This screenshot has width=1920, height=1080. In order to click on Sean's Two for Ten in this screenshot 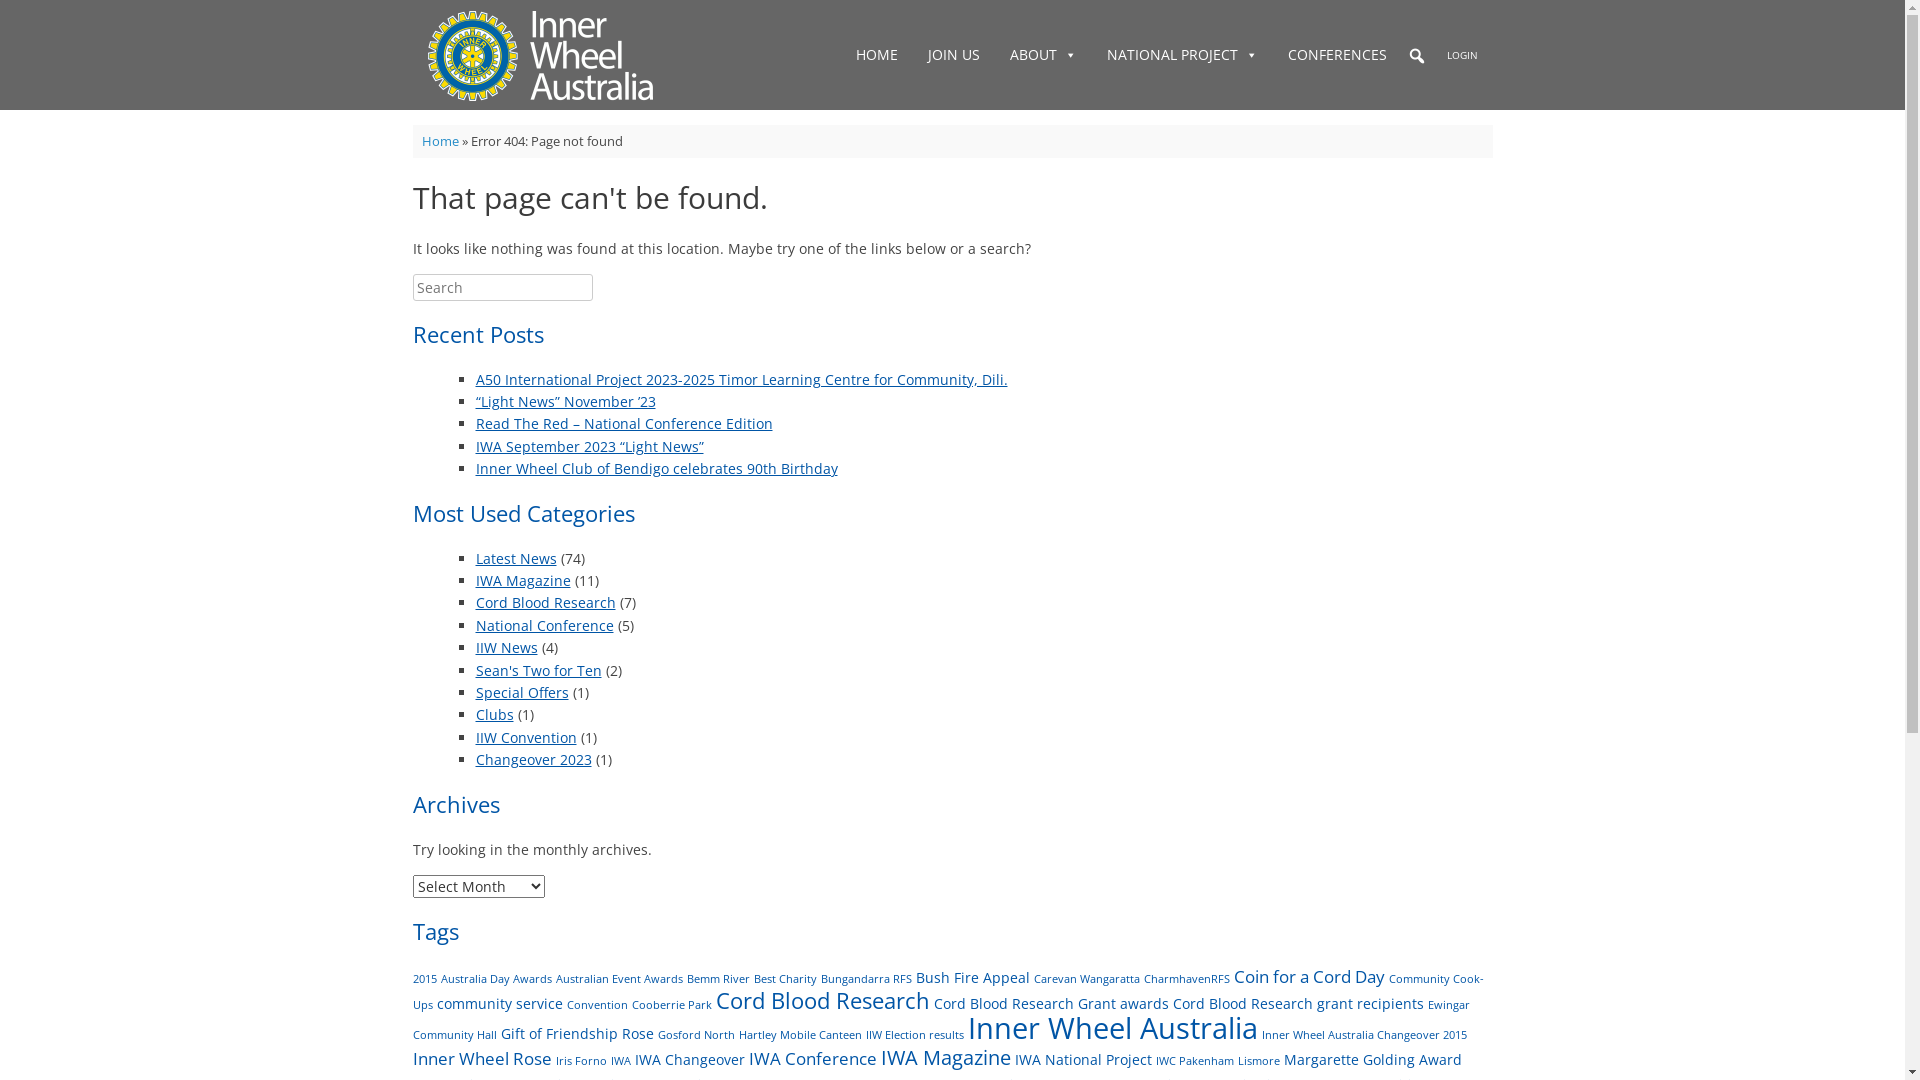, I will do `click(539, 670)`.